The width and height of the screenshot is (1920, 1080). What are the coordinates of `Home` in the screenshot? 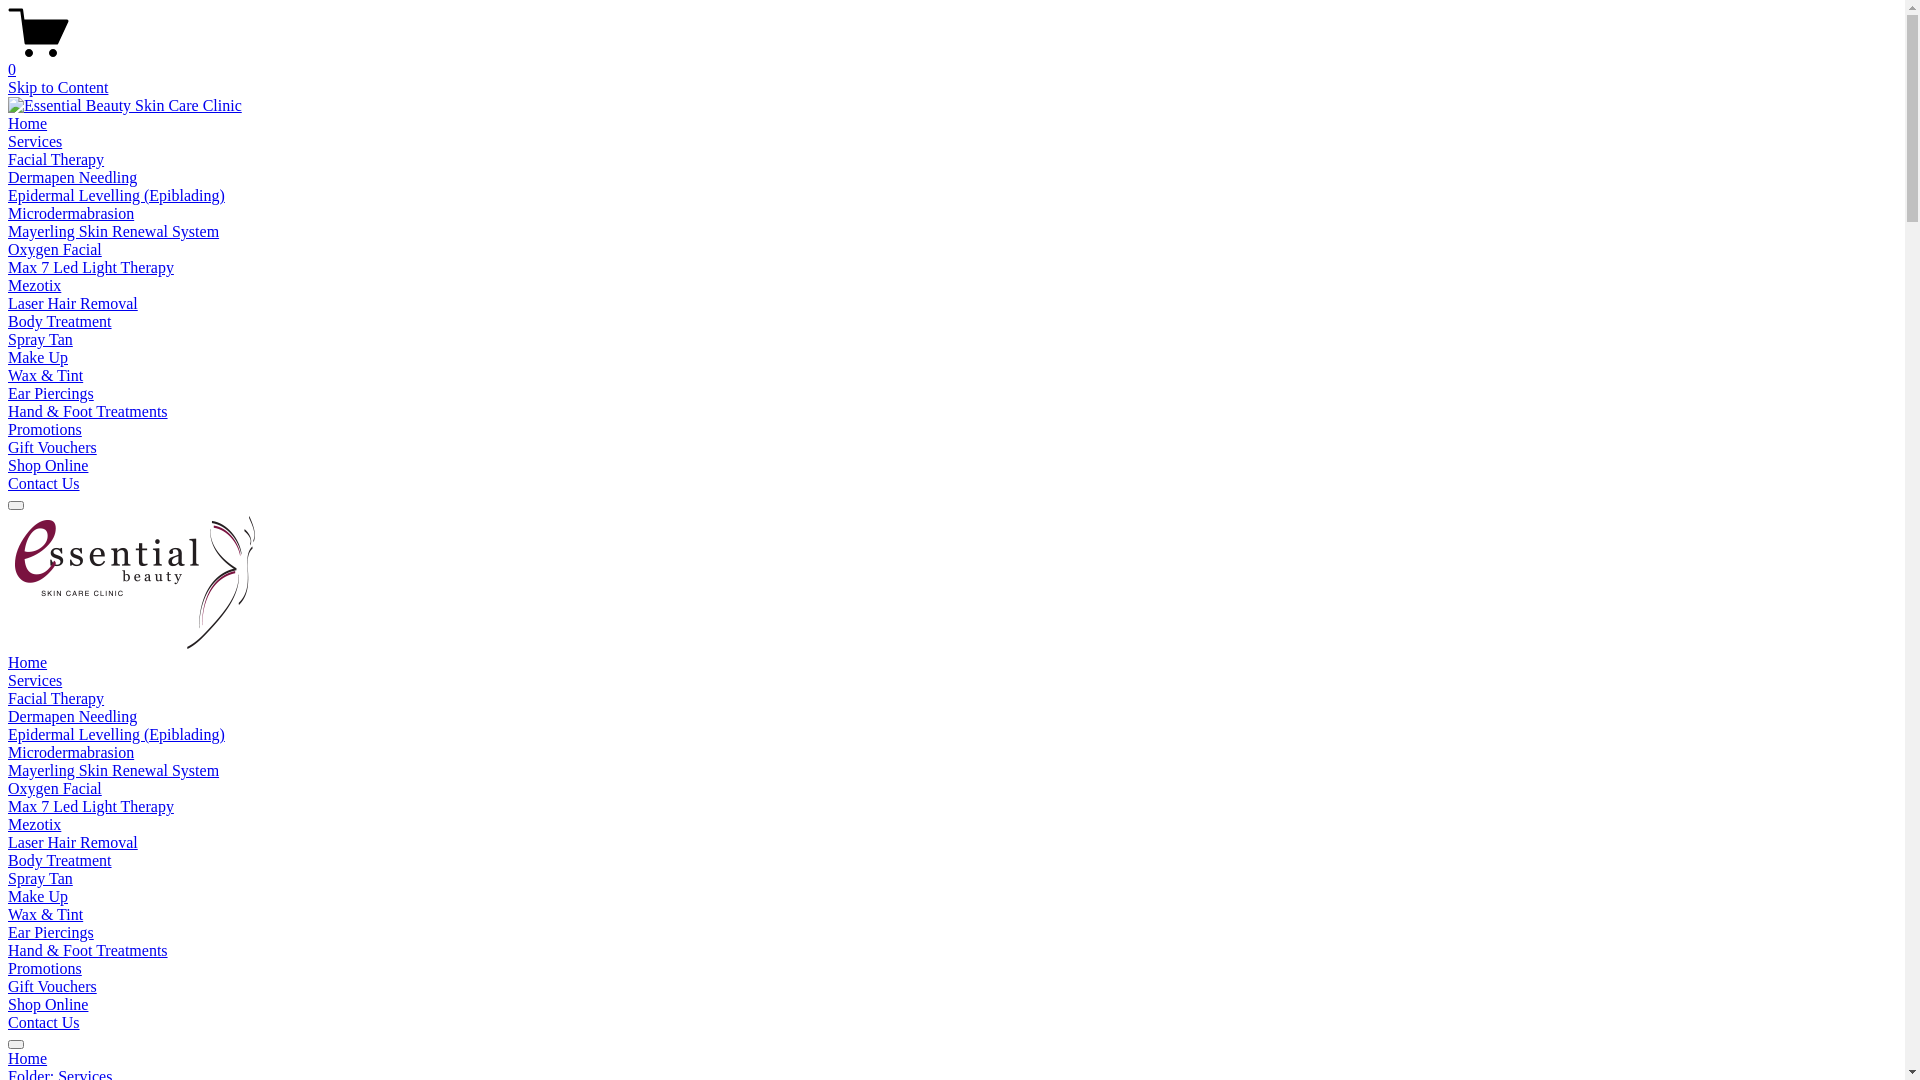 It's located at (28, 662).